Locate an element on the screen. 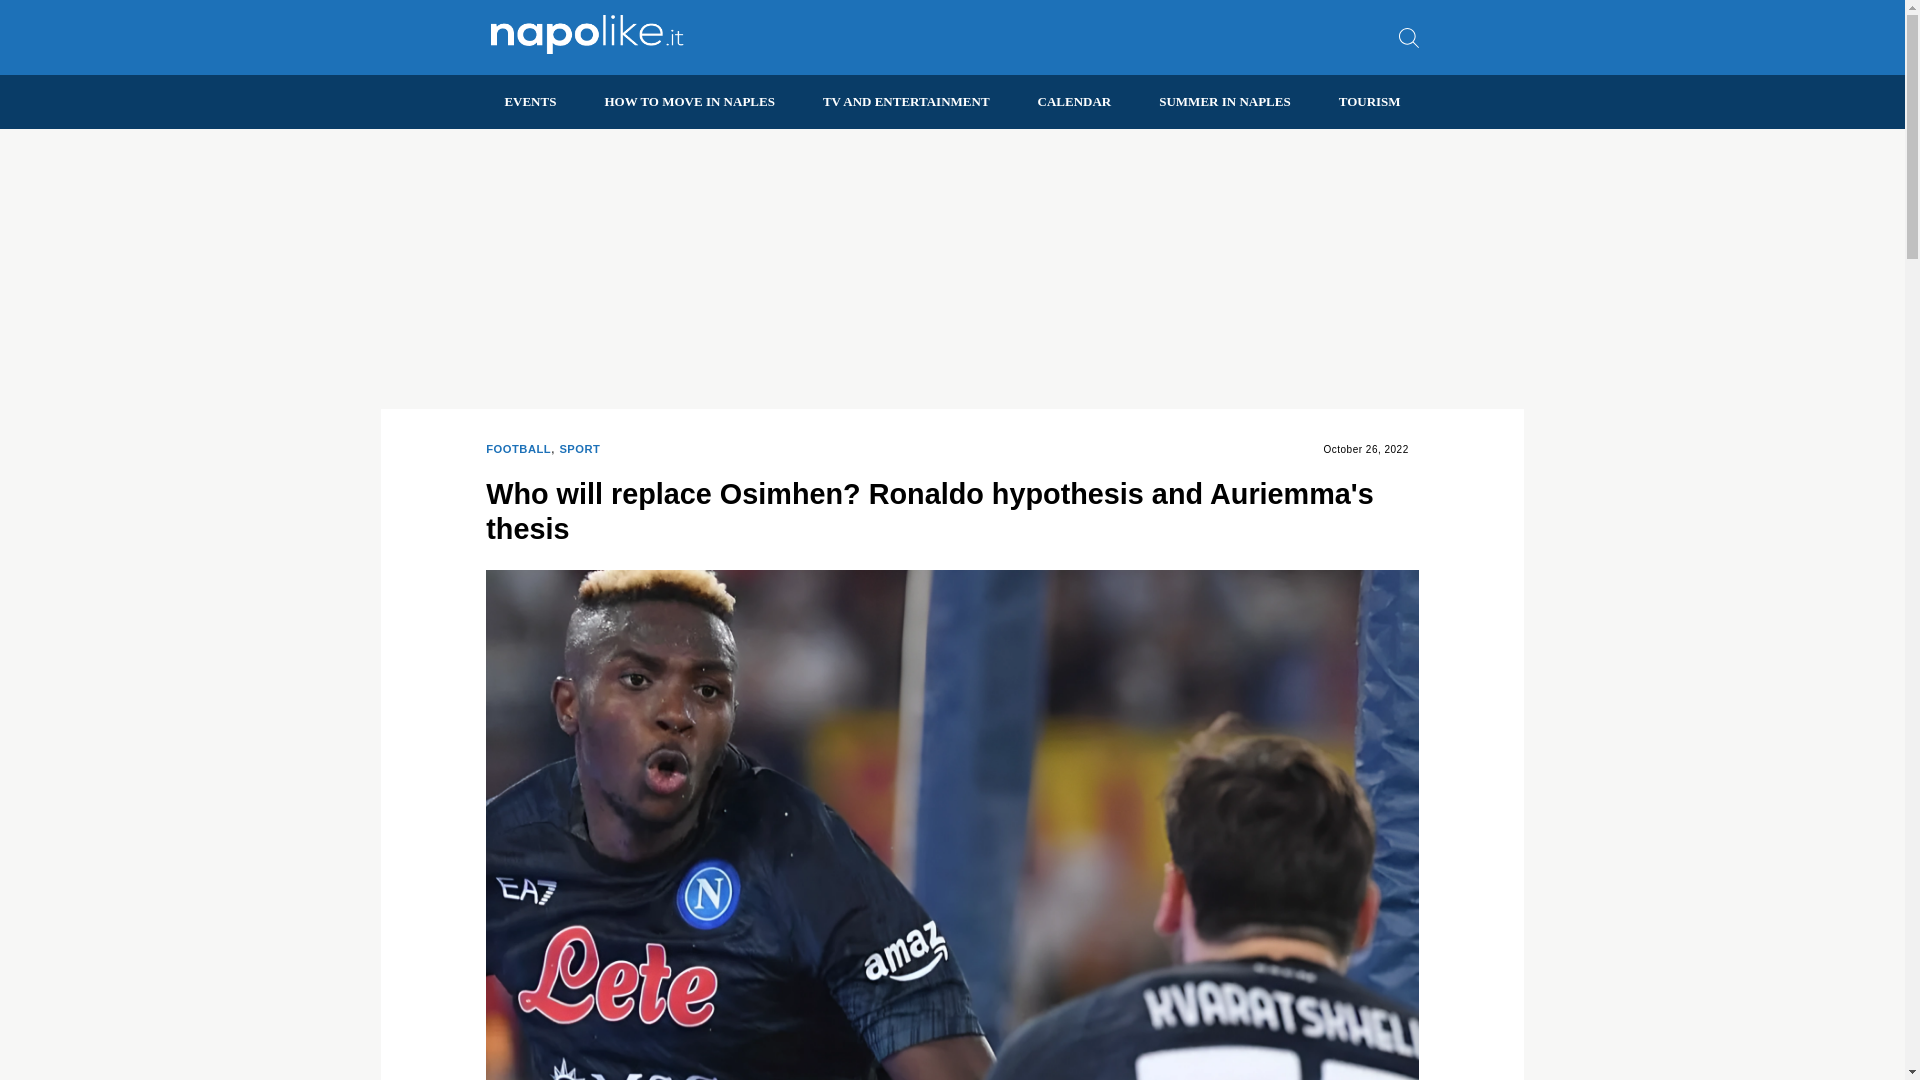 Image resolution: width=1920 pixels, height=1080 pixels. CALENDAR is located at coordinates (1074, 101).